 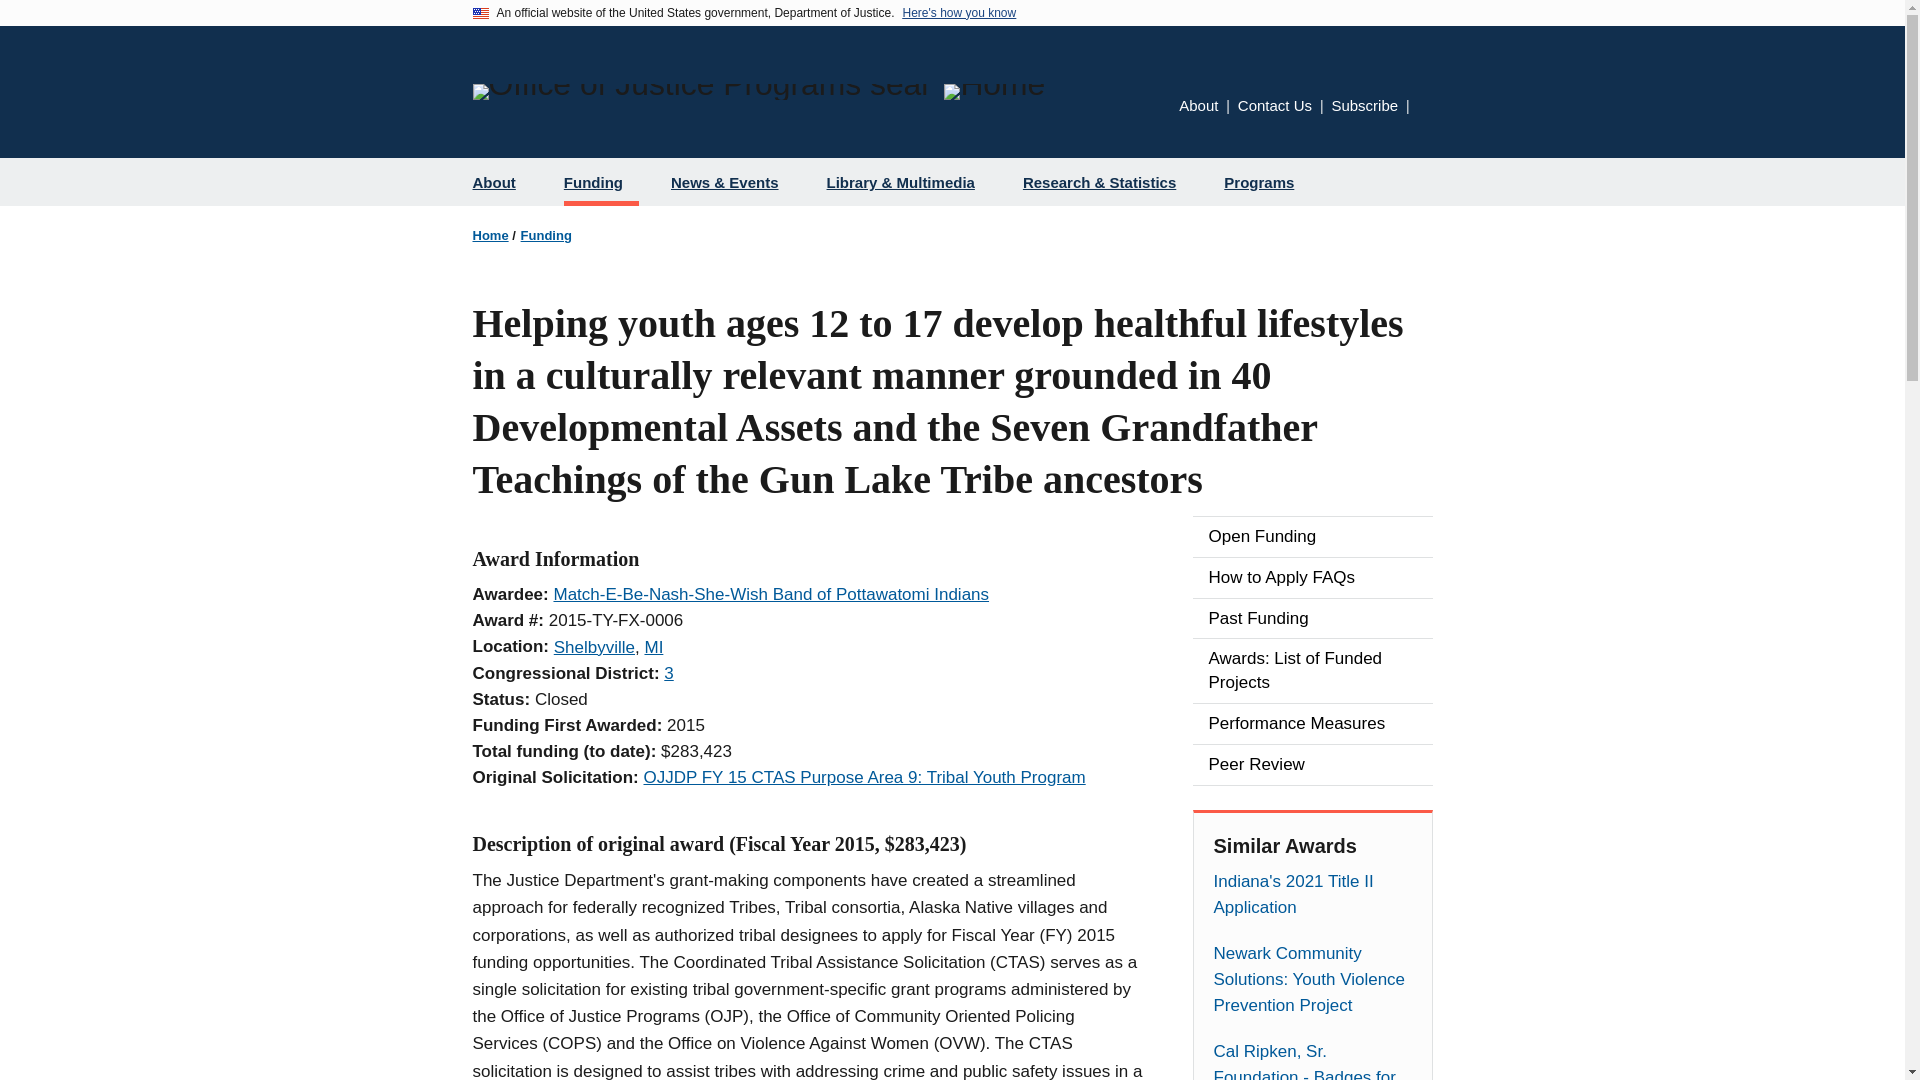 What do you see at coordinates (1312, 765) in the screenshot?
I see `Peer Review` at bounding box center [1312, 765].